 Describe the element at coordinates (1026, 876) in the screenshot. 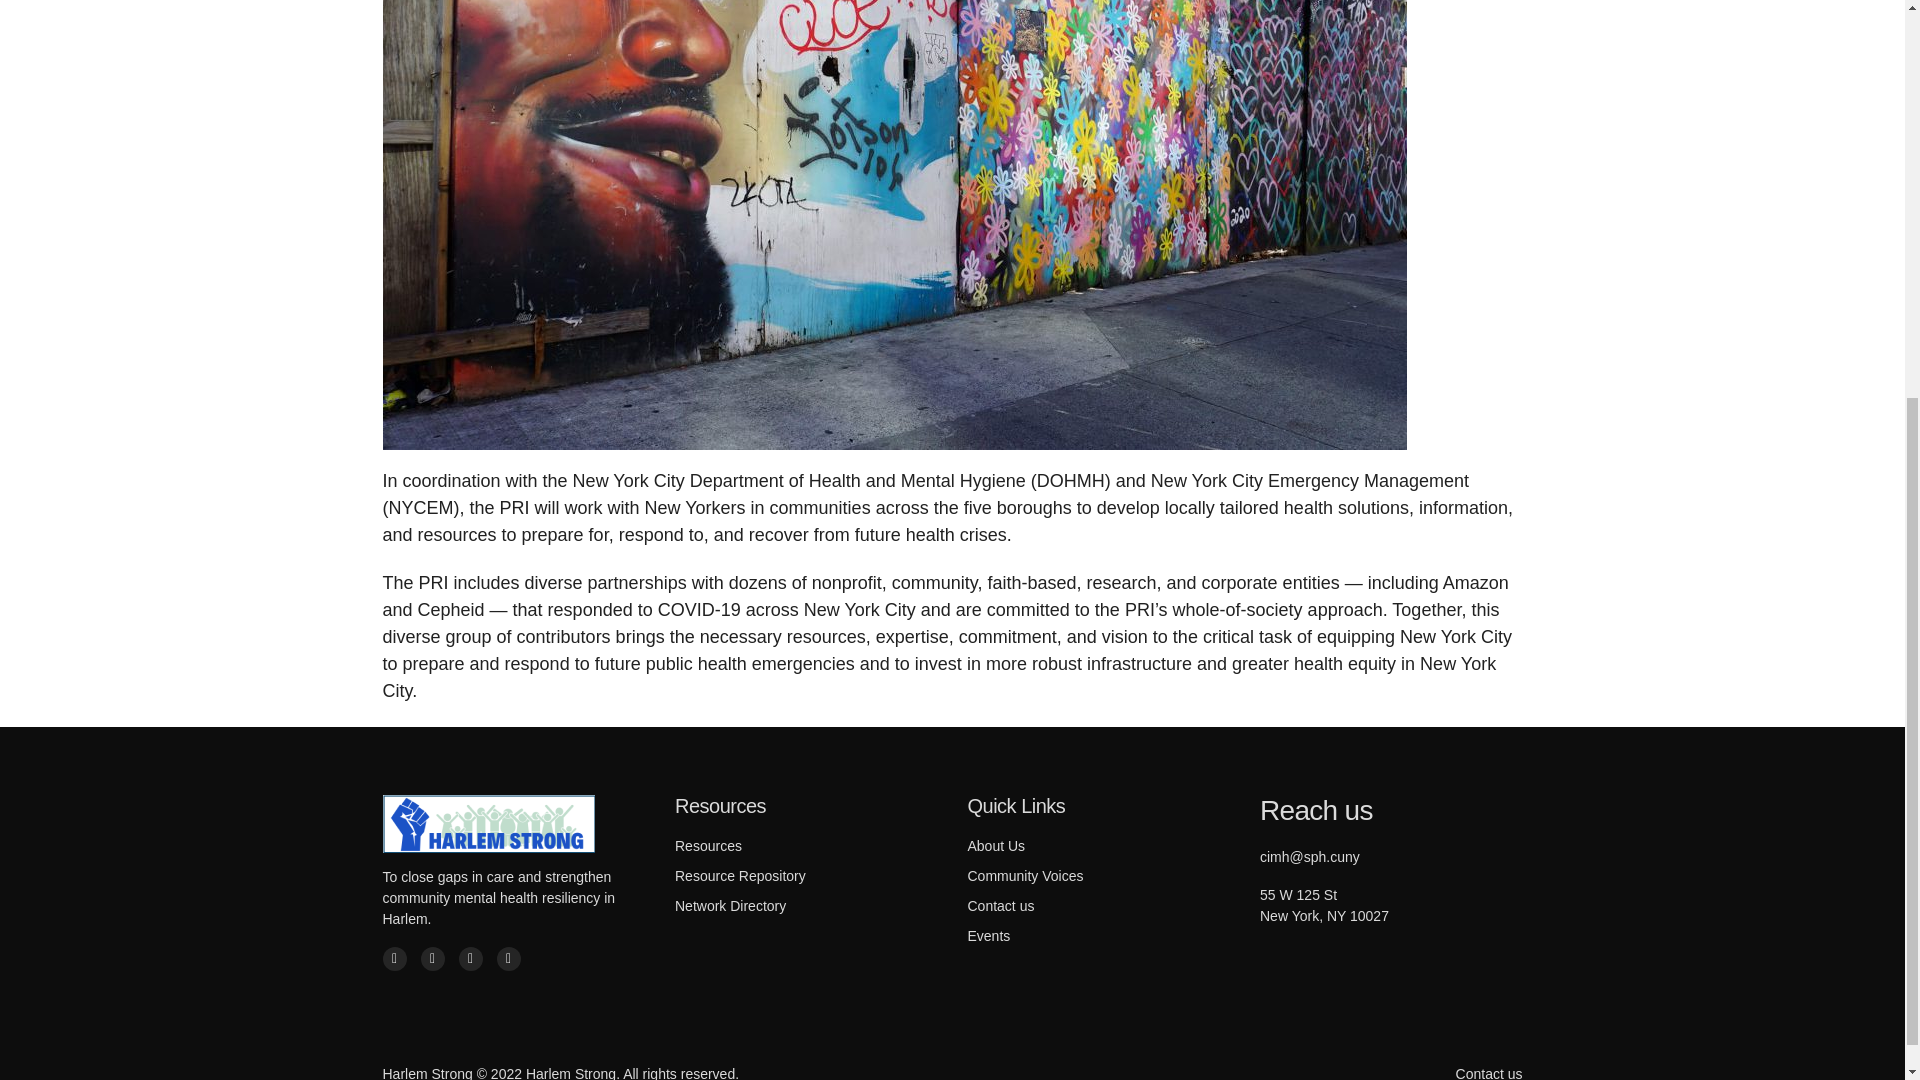

I see `Community Voices` at that location.